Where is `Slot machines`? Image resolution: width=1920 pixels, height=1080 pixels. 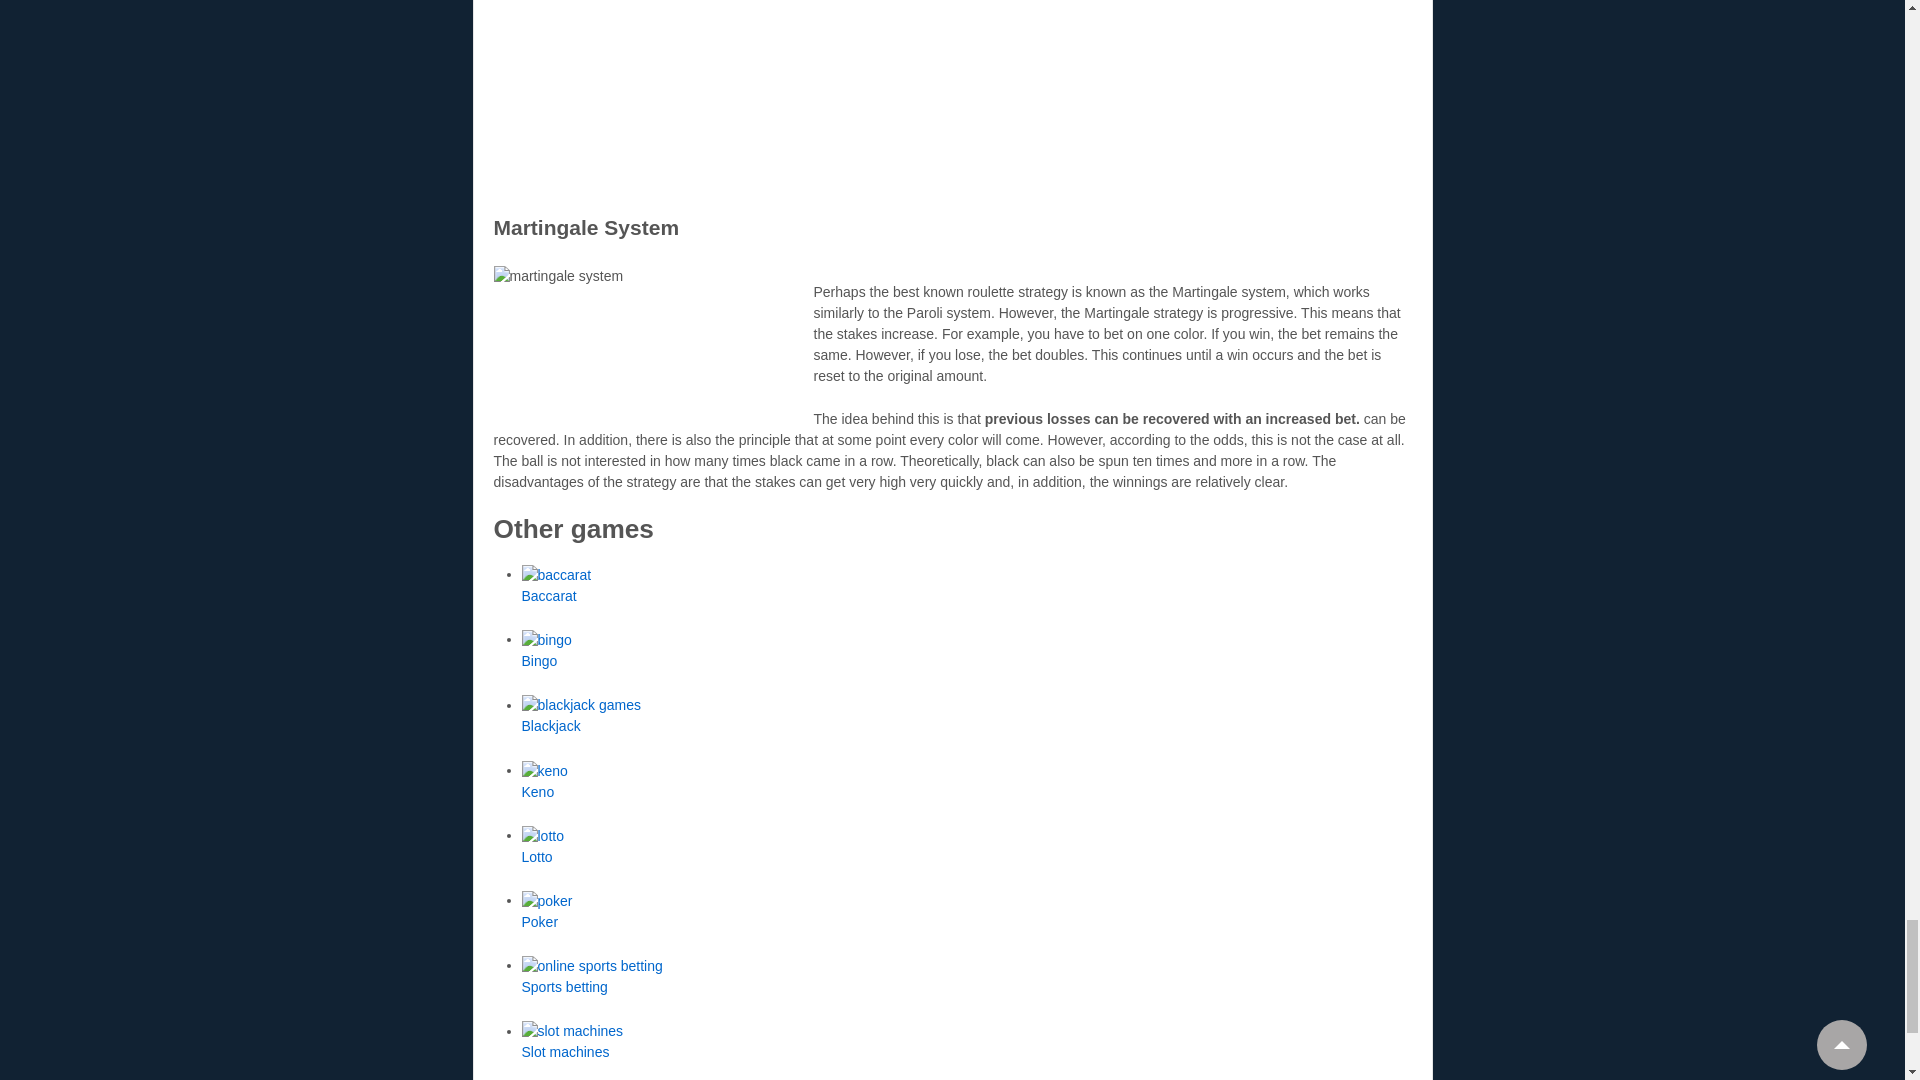 Slot machines is located at coordinates (566, 1052).